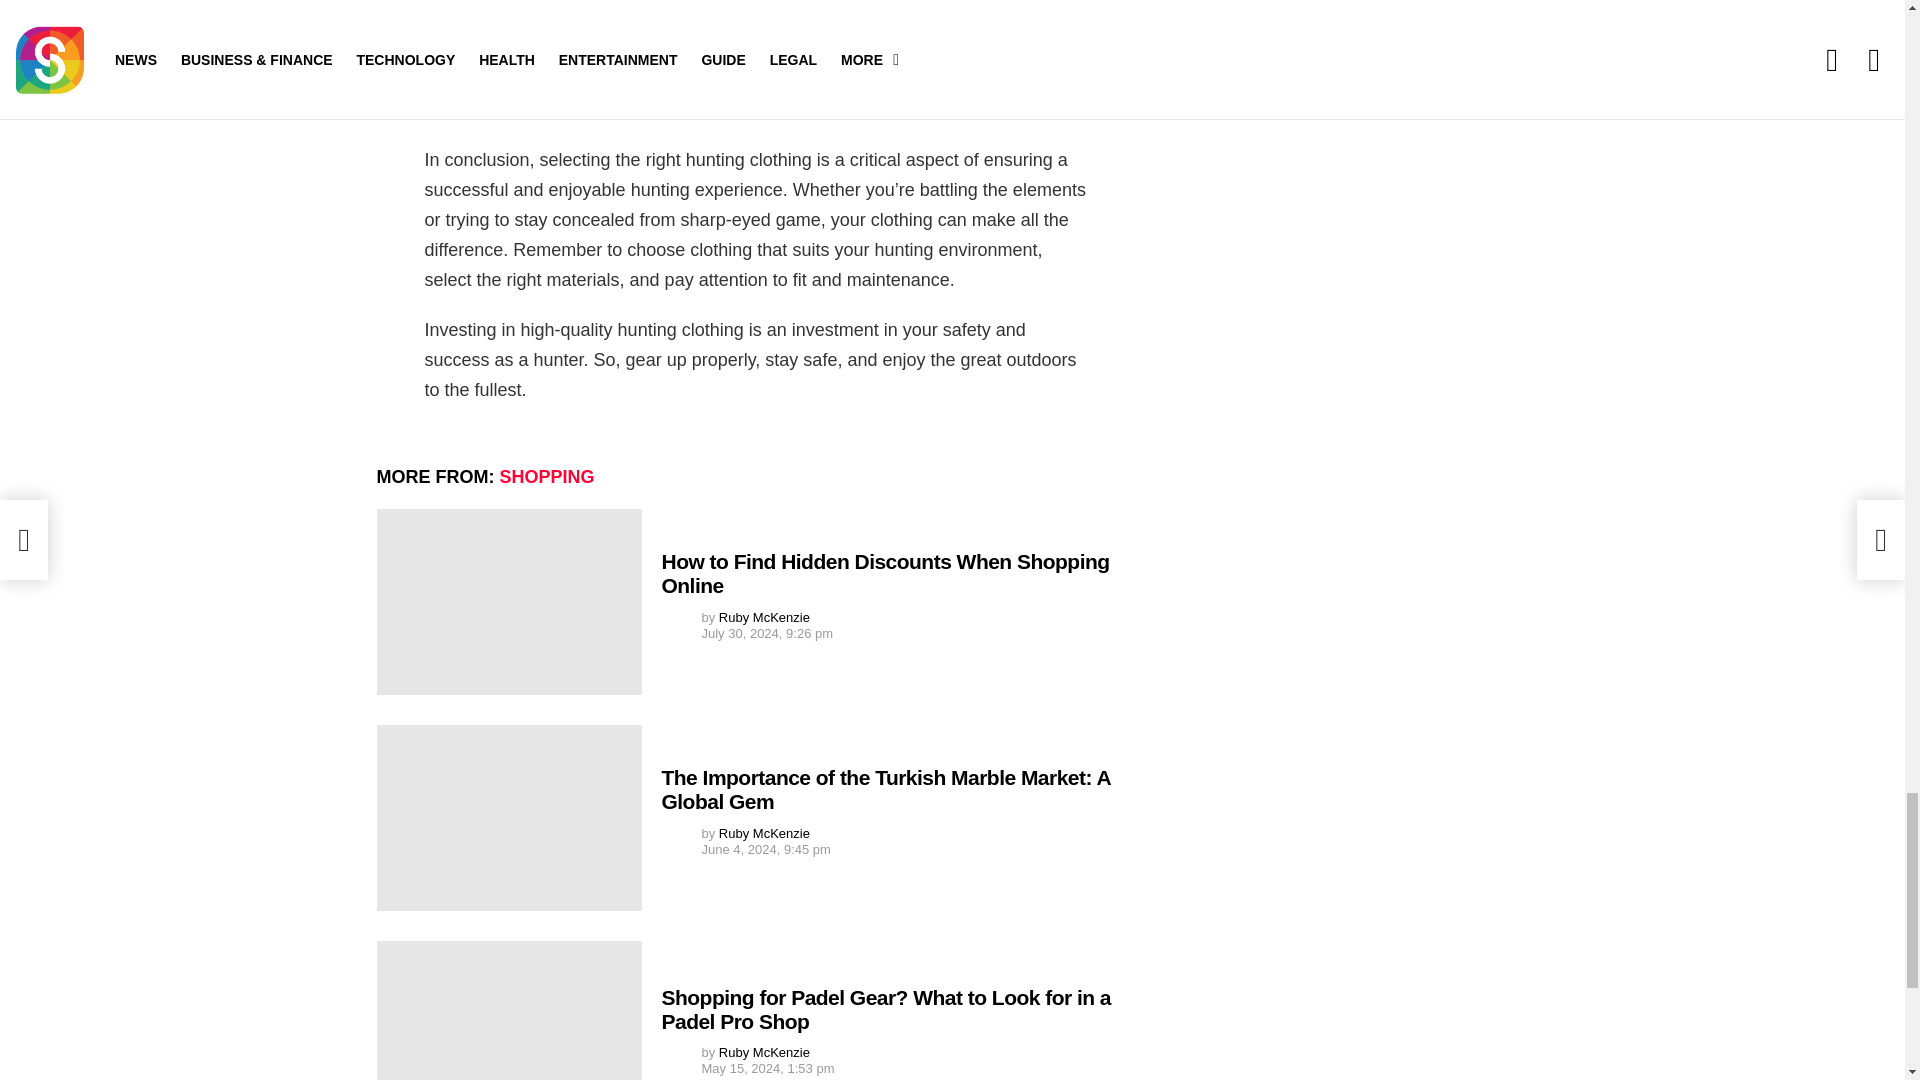  What do you see at coordinates (764, 618) in the screenshot?
I see `Posts by Ruby McKenzie` at bounding box center [764, 618].